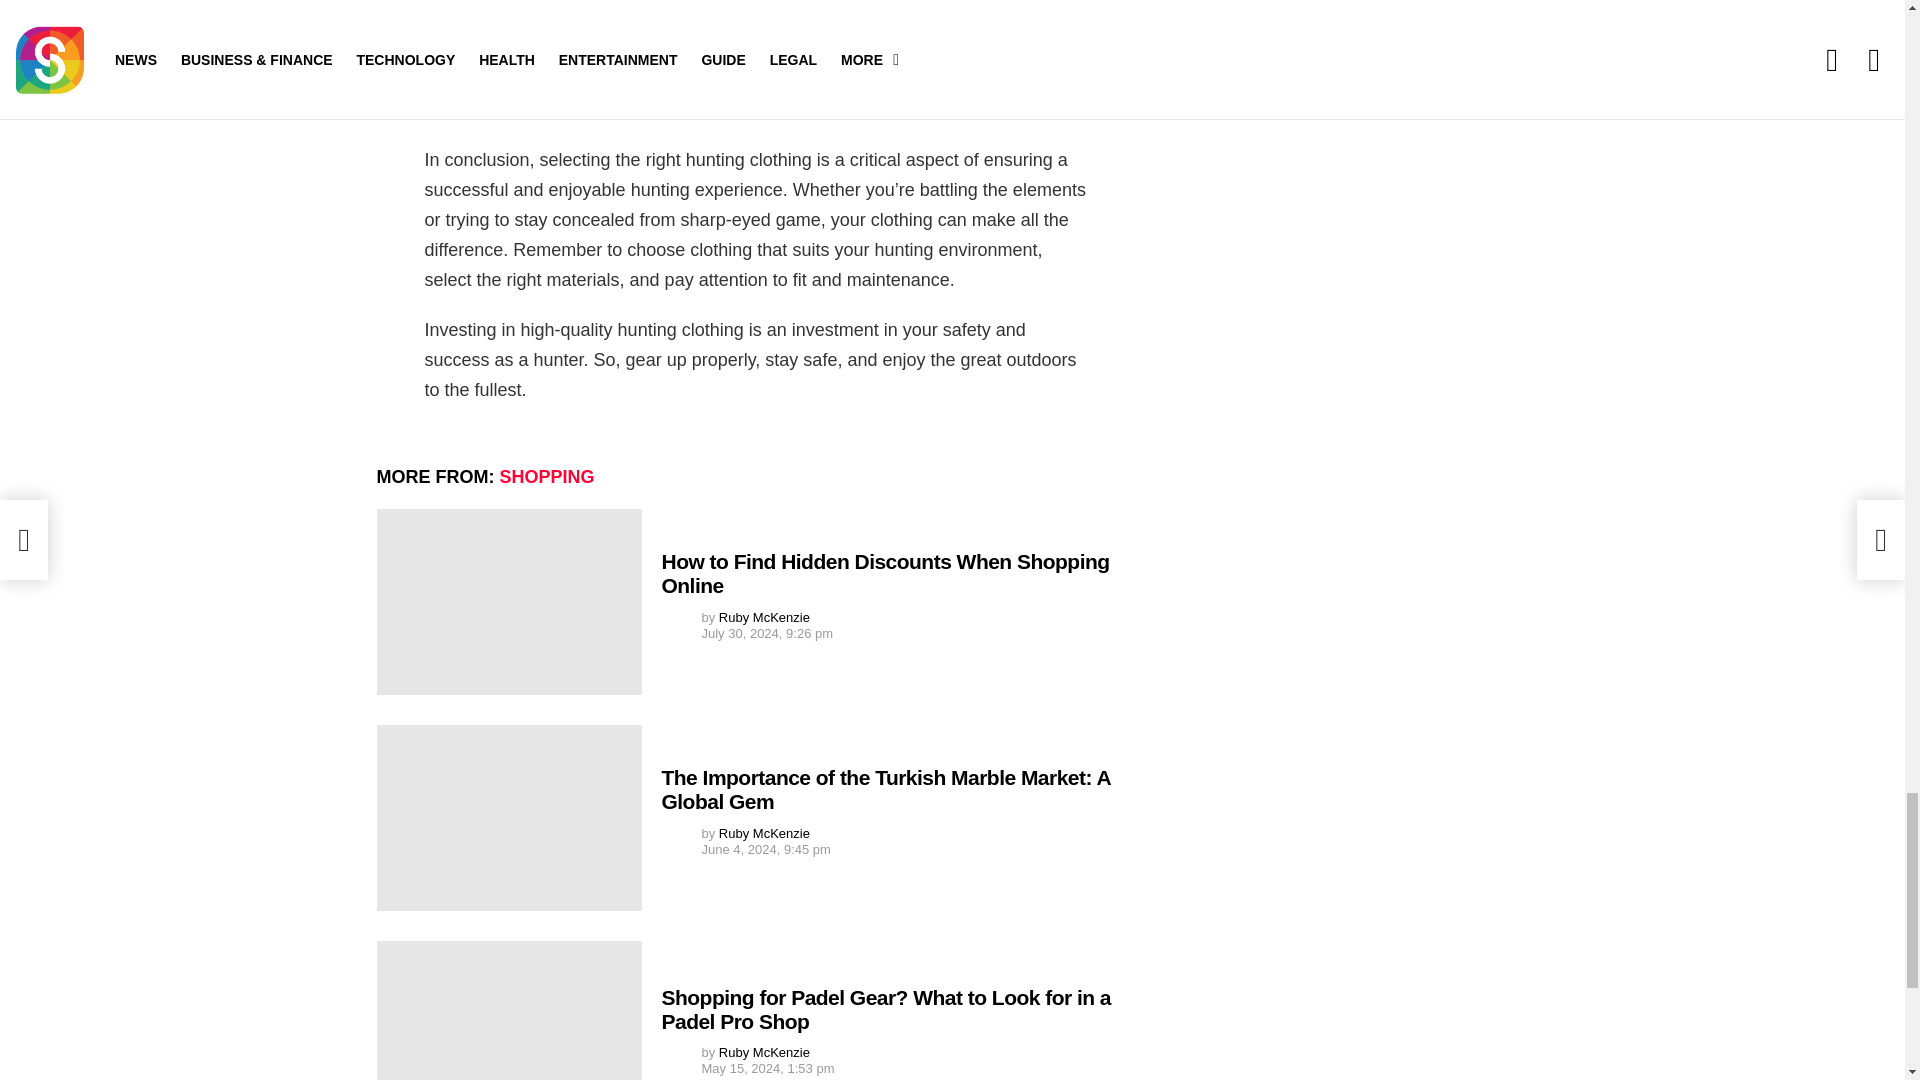  What do you see at coordinates (764, 618) in the screenshot?
I see `Posts by Ruby McKenzie` at bounding box center [764, 618].